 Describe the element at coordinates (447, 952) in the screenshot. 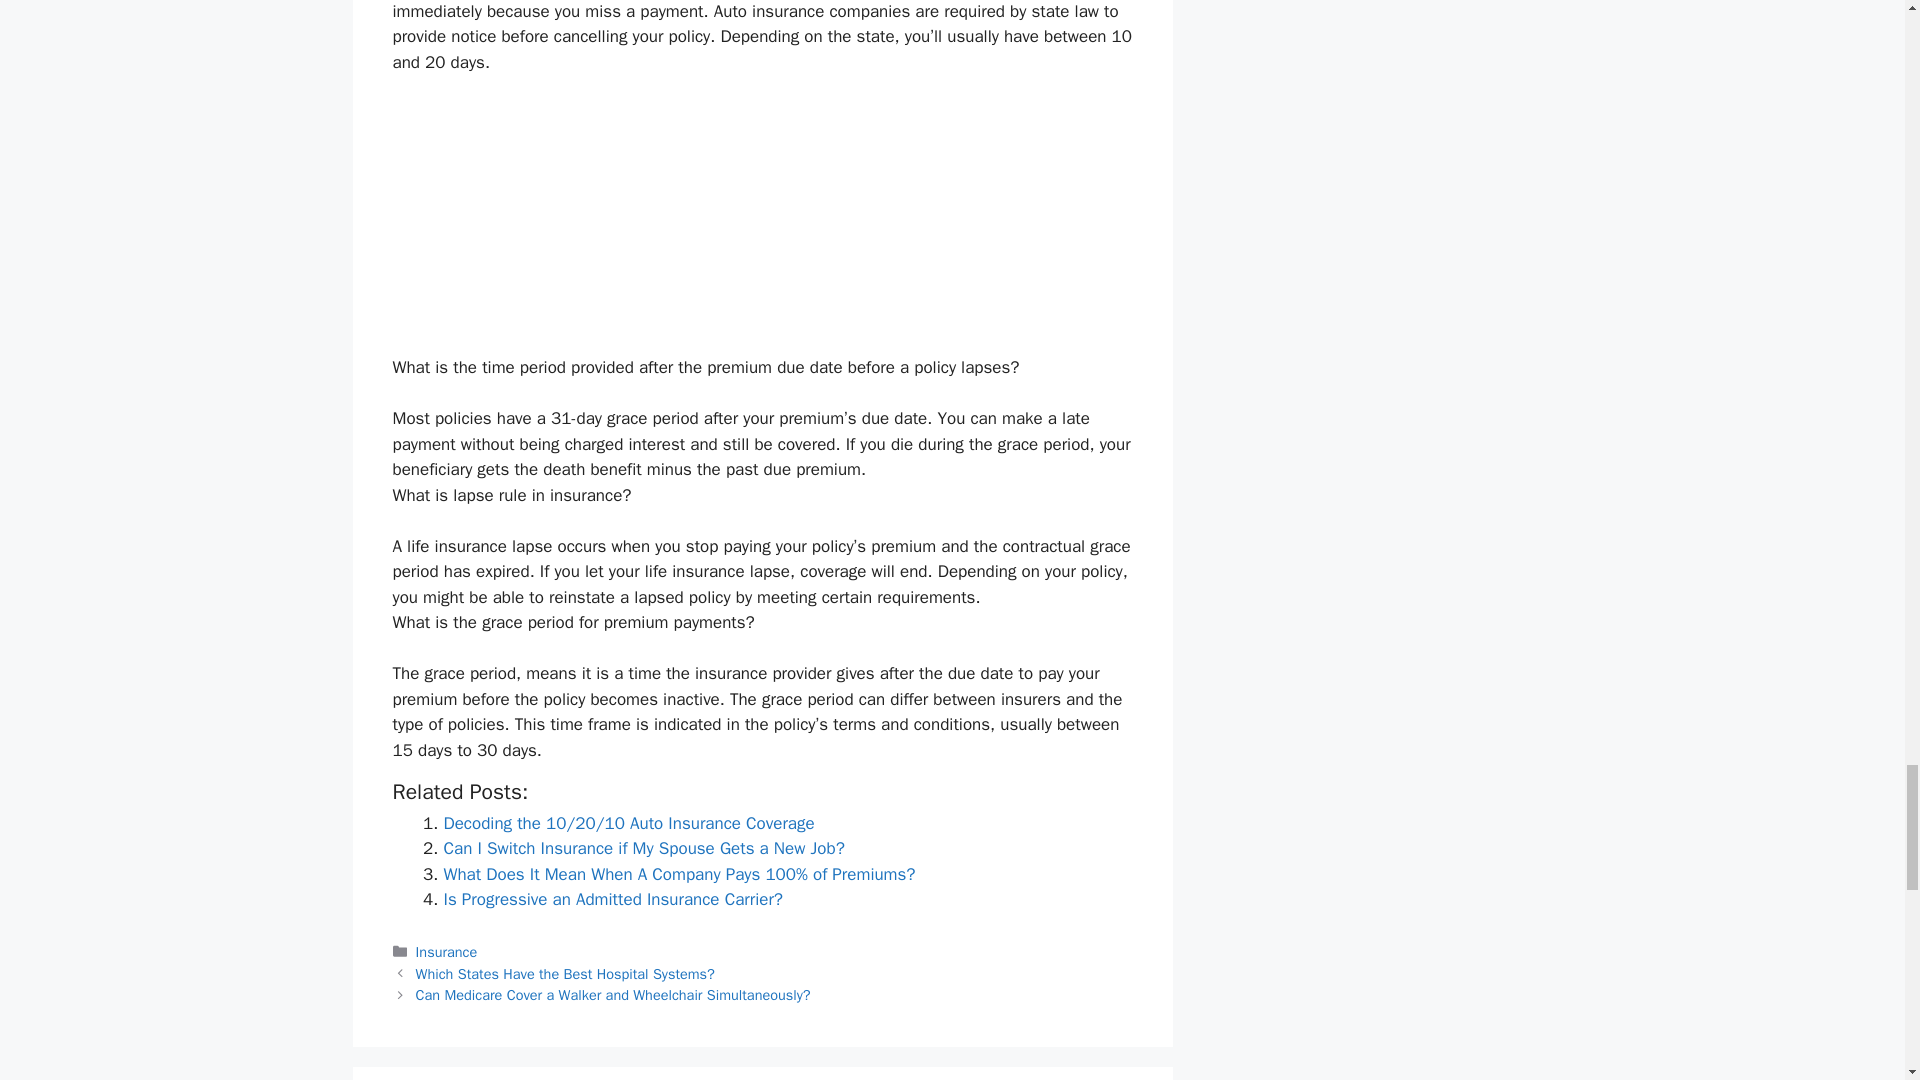

I see `Insurance` at that location.